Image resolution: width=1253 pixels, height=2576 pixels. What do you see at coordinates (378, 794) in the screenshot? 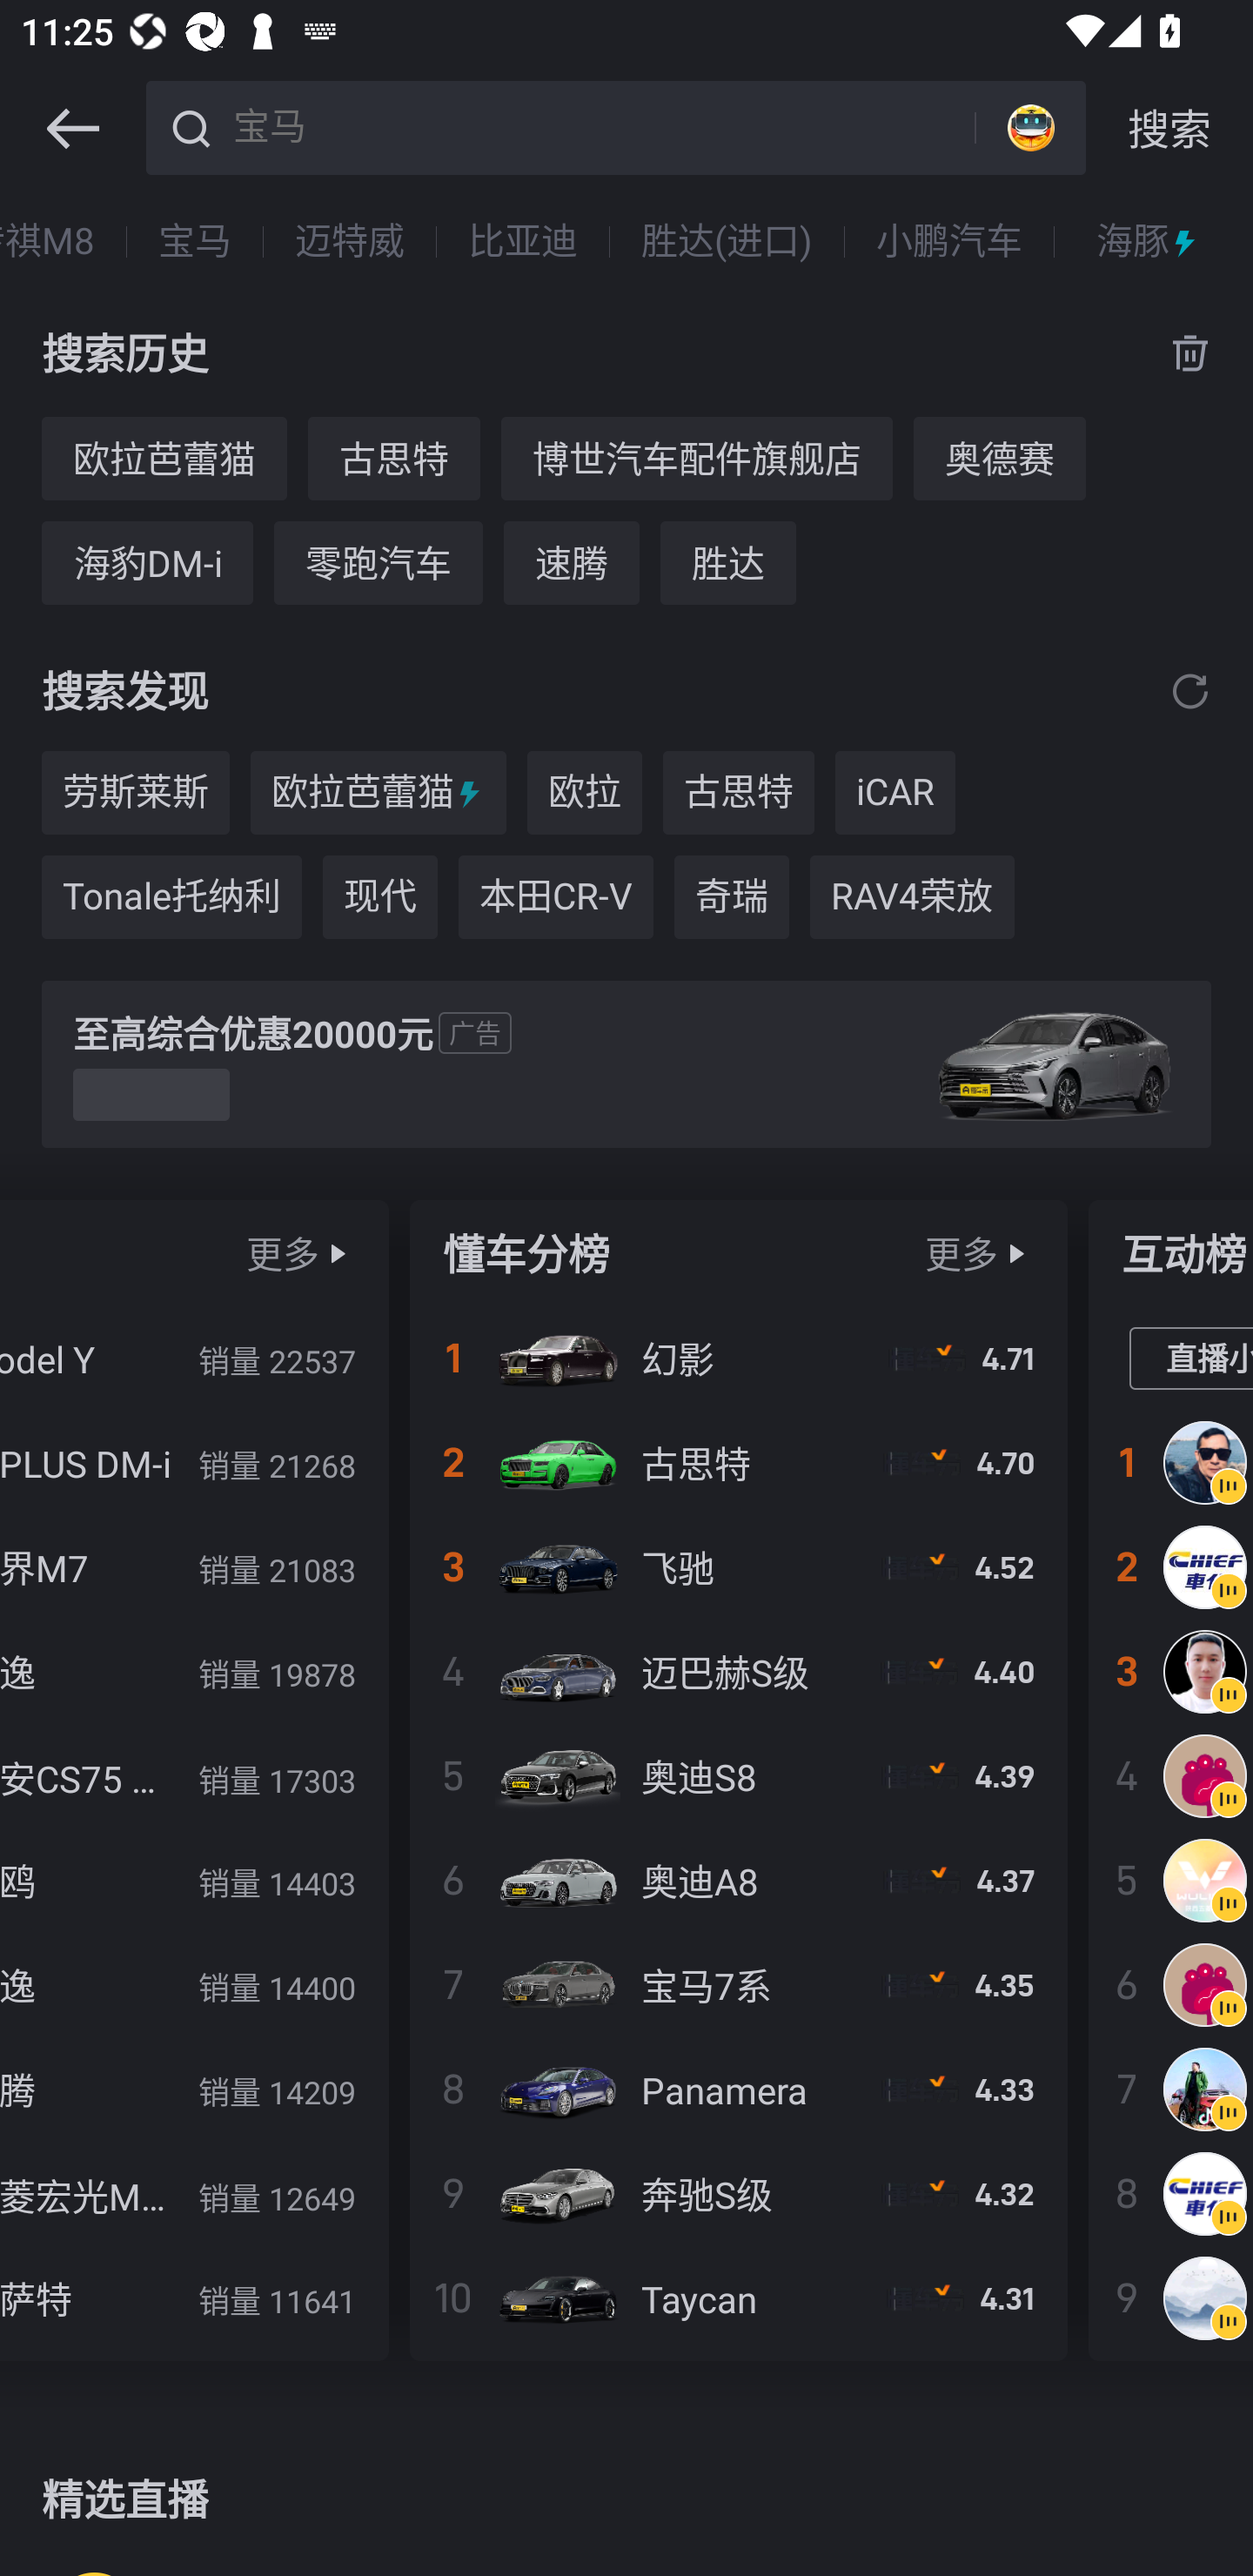
I see `欧拉芭蕾猫` at bounding box center [378, 794].